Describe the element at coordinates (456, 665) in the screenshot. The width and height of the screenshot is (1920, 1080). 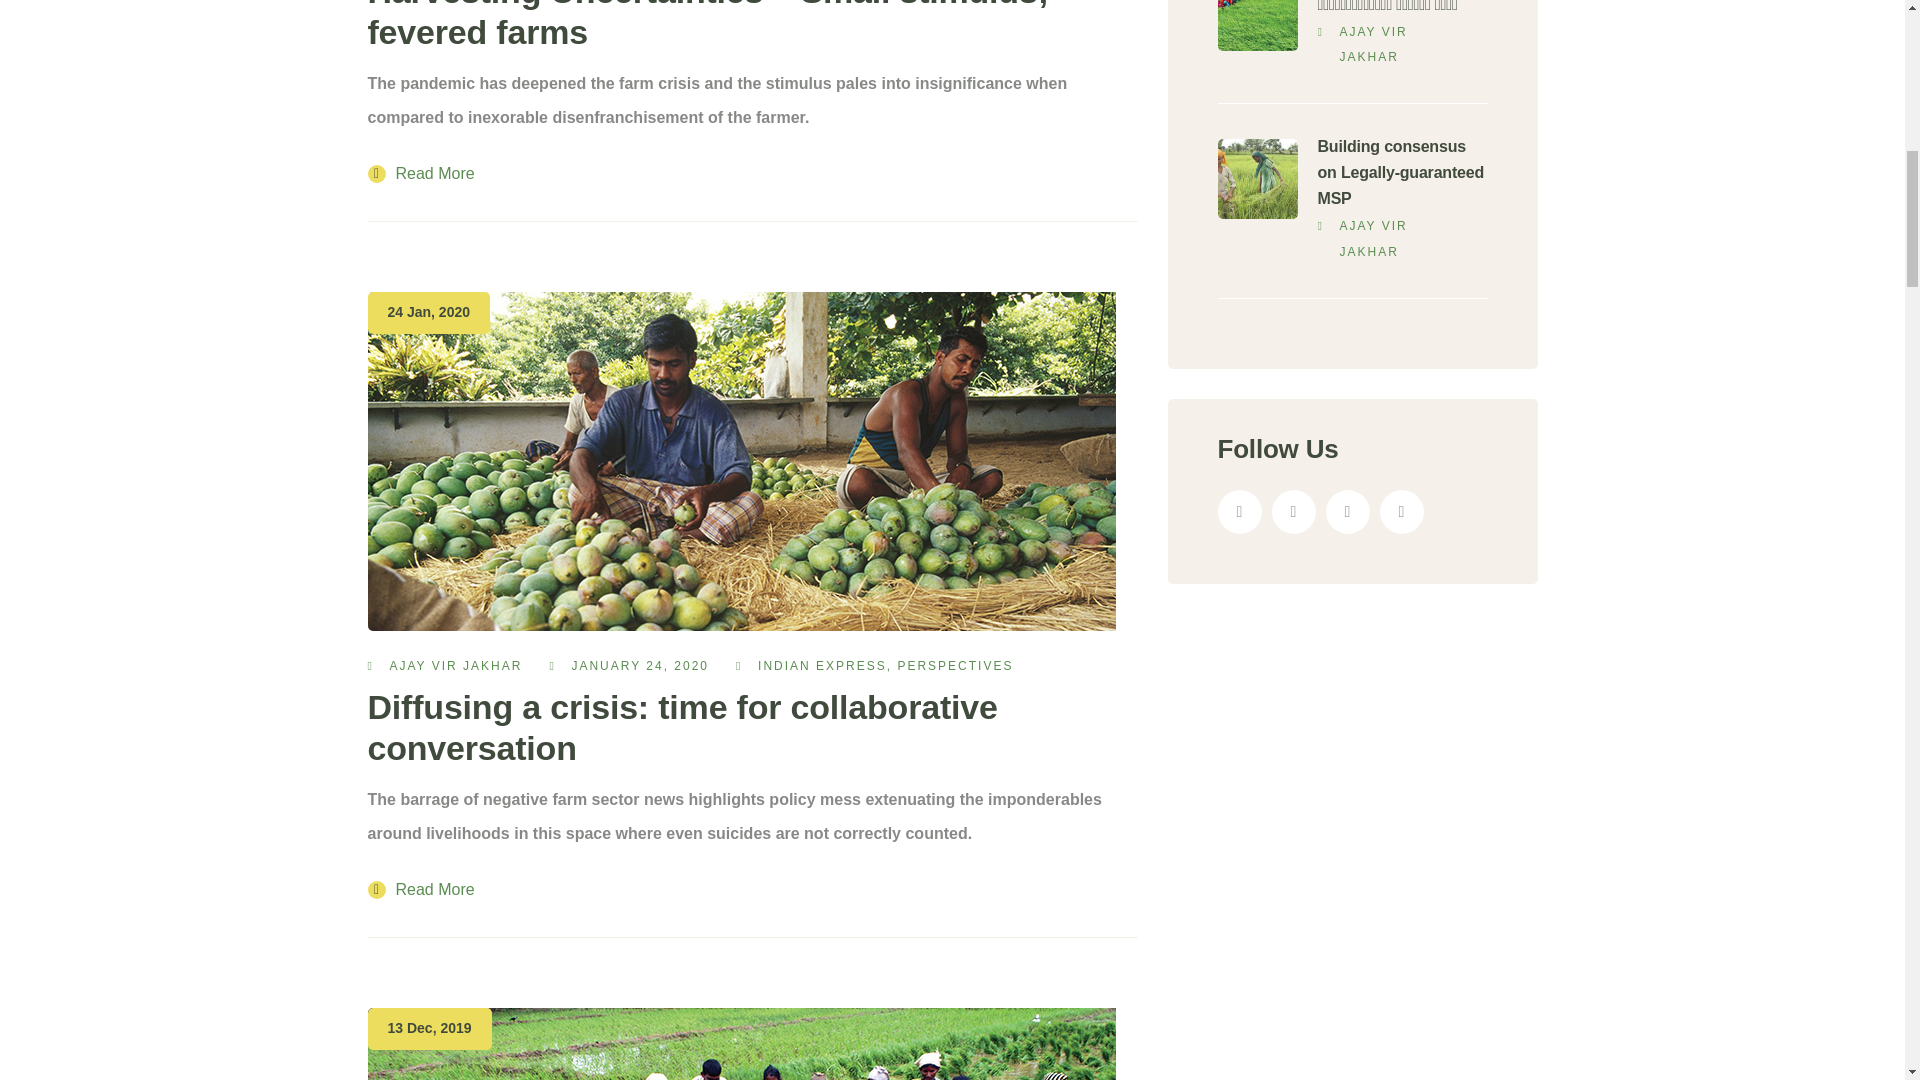
I see `View all posts by Ajay Vir Jakhar` at that location.